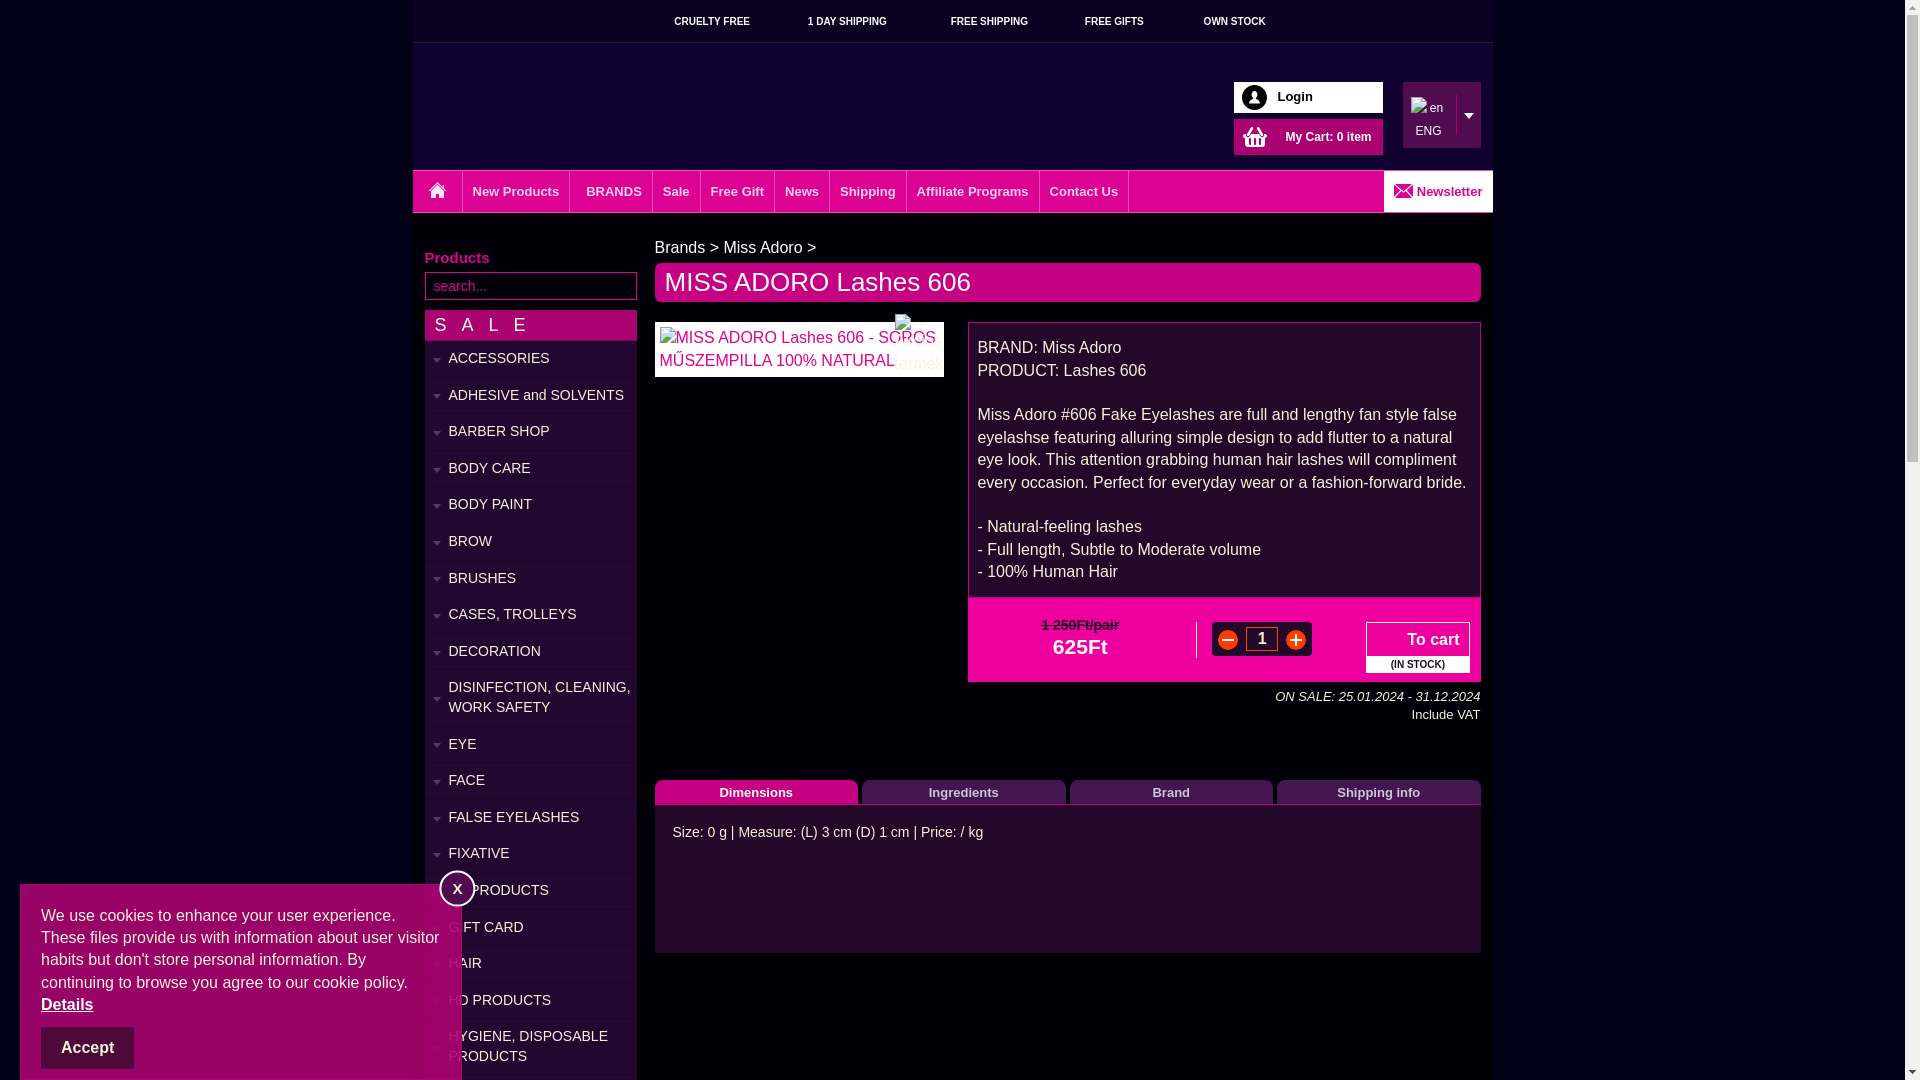 The width and height of the screenshot is (1920, 1080). What do you see at coordinates (738, 190) in the screenshot?
I see `Free Gift` at bounding box center [738, 190].